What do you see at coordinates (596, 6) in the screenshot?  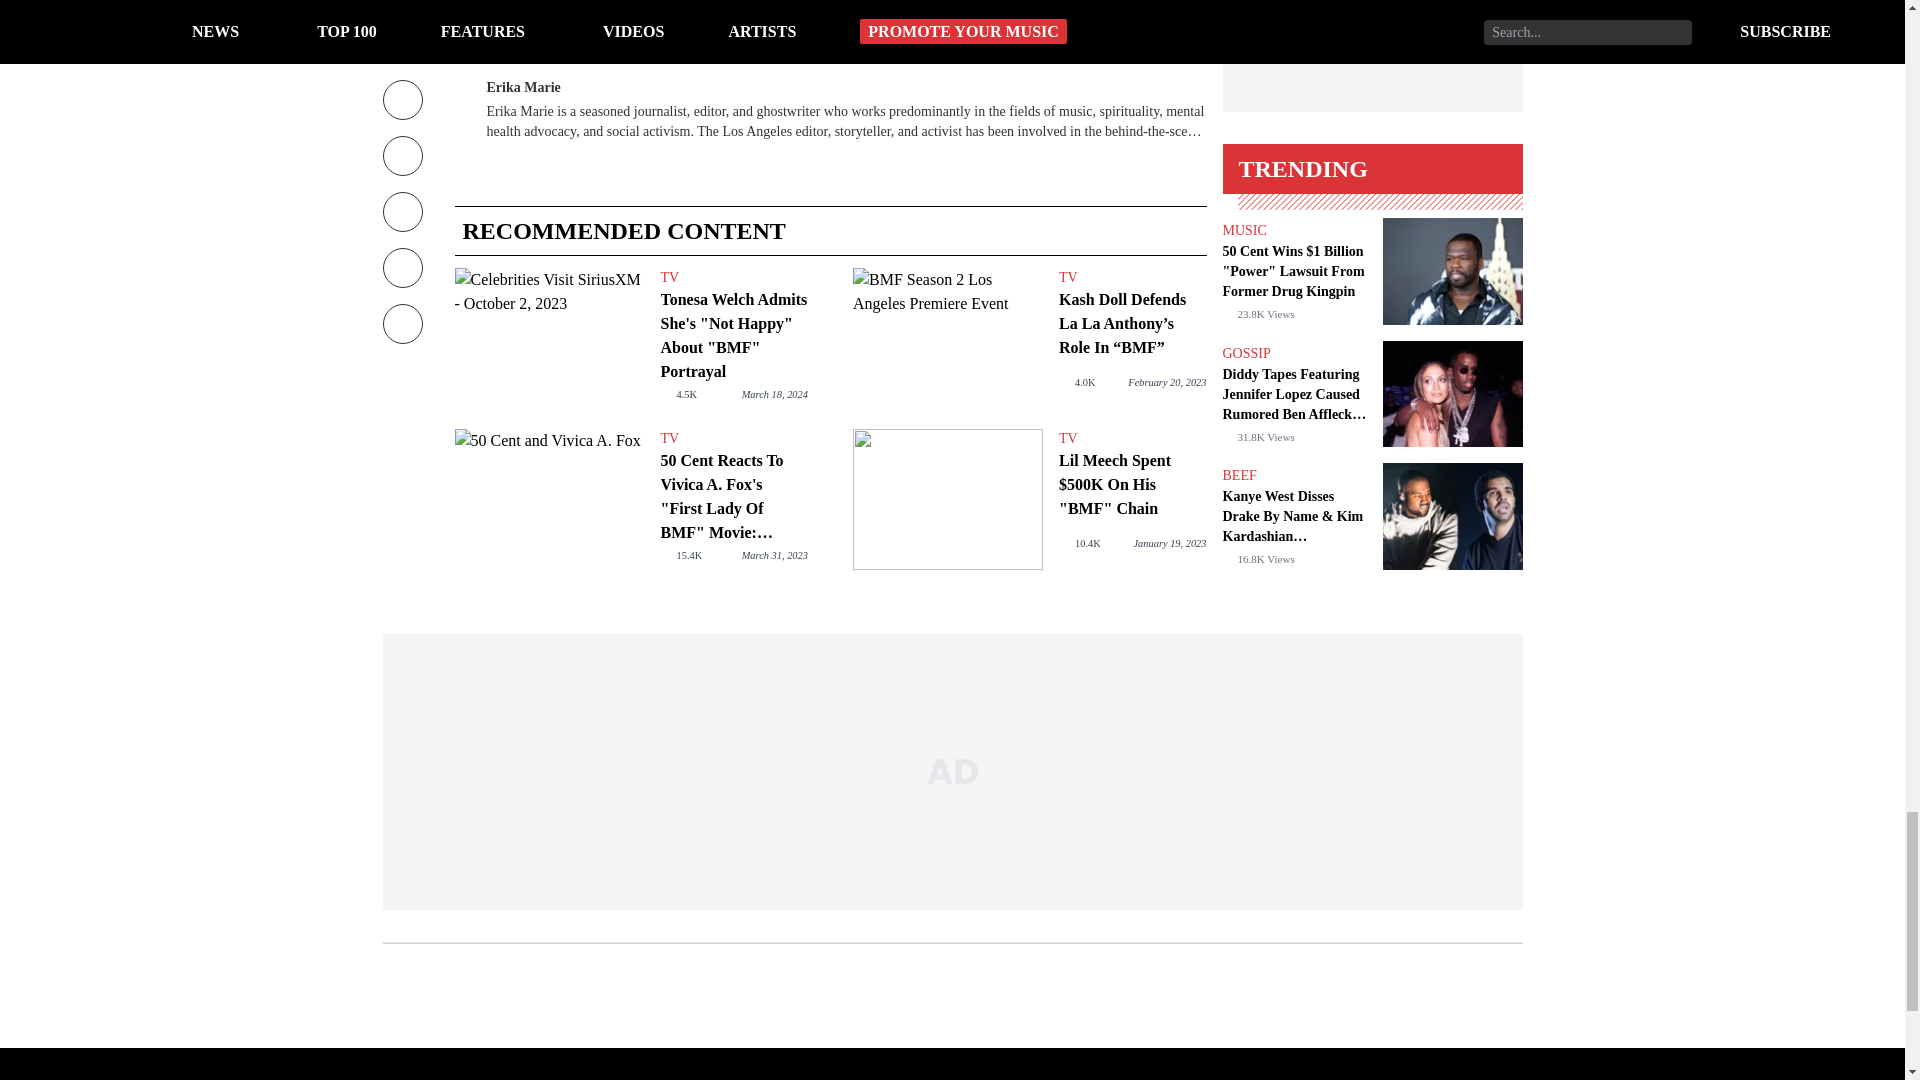 I see `LA LA ANTHONY` at bounding box center [596, 6].